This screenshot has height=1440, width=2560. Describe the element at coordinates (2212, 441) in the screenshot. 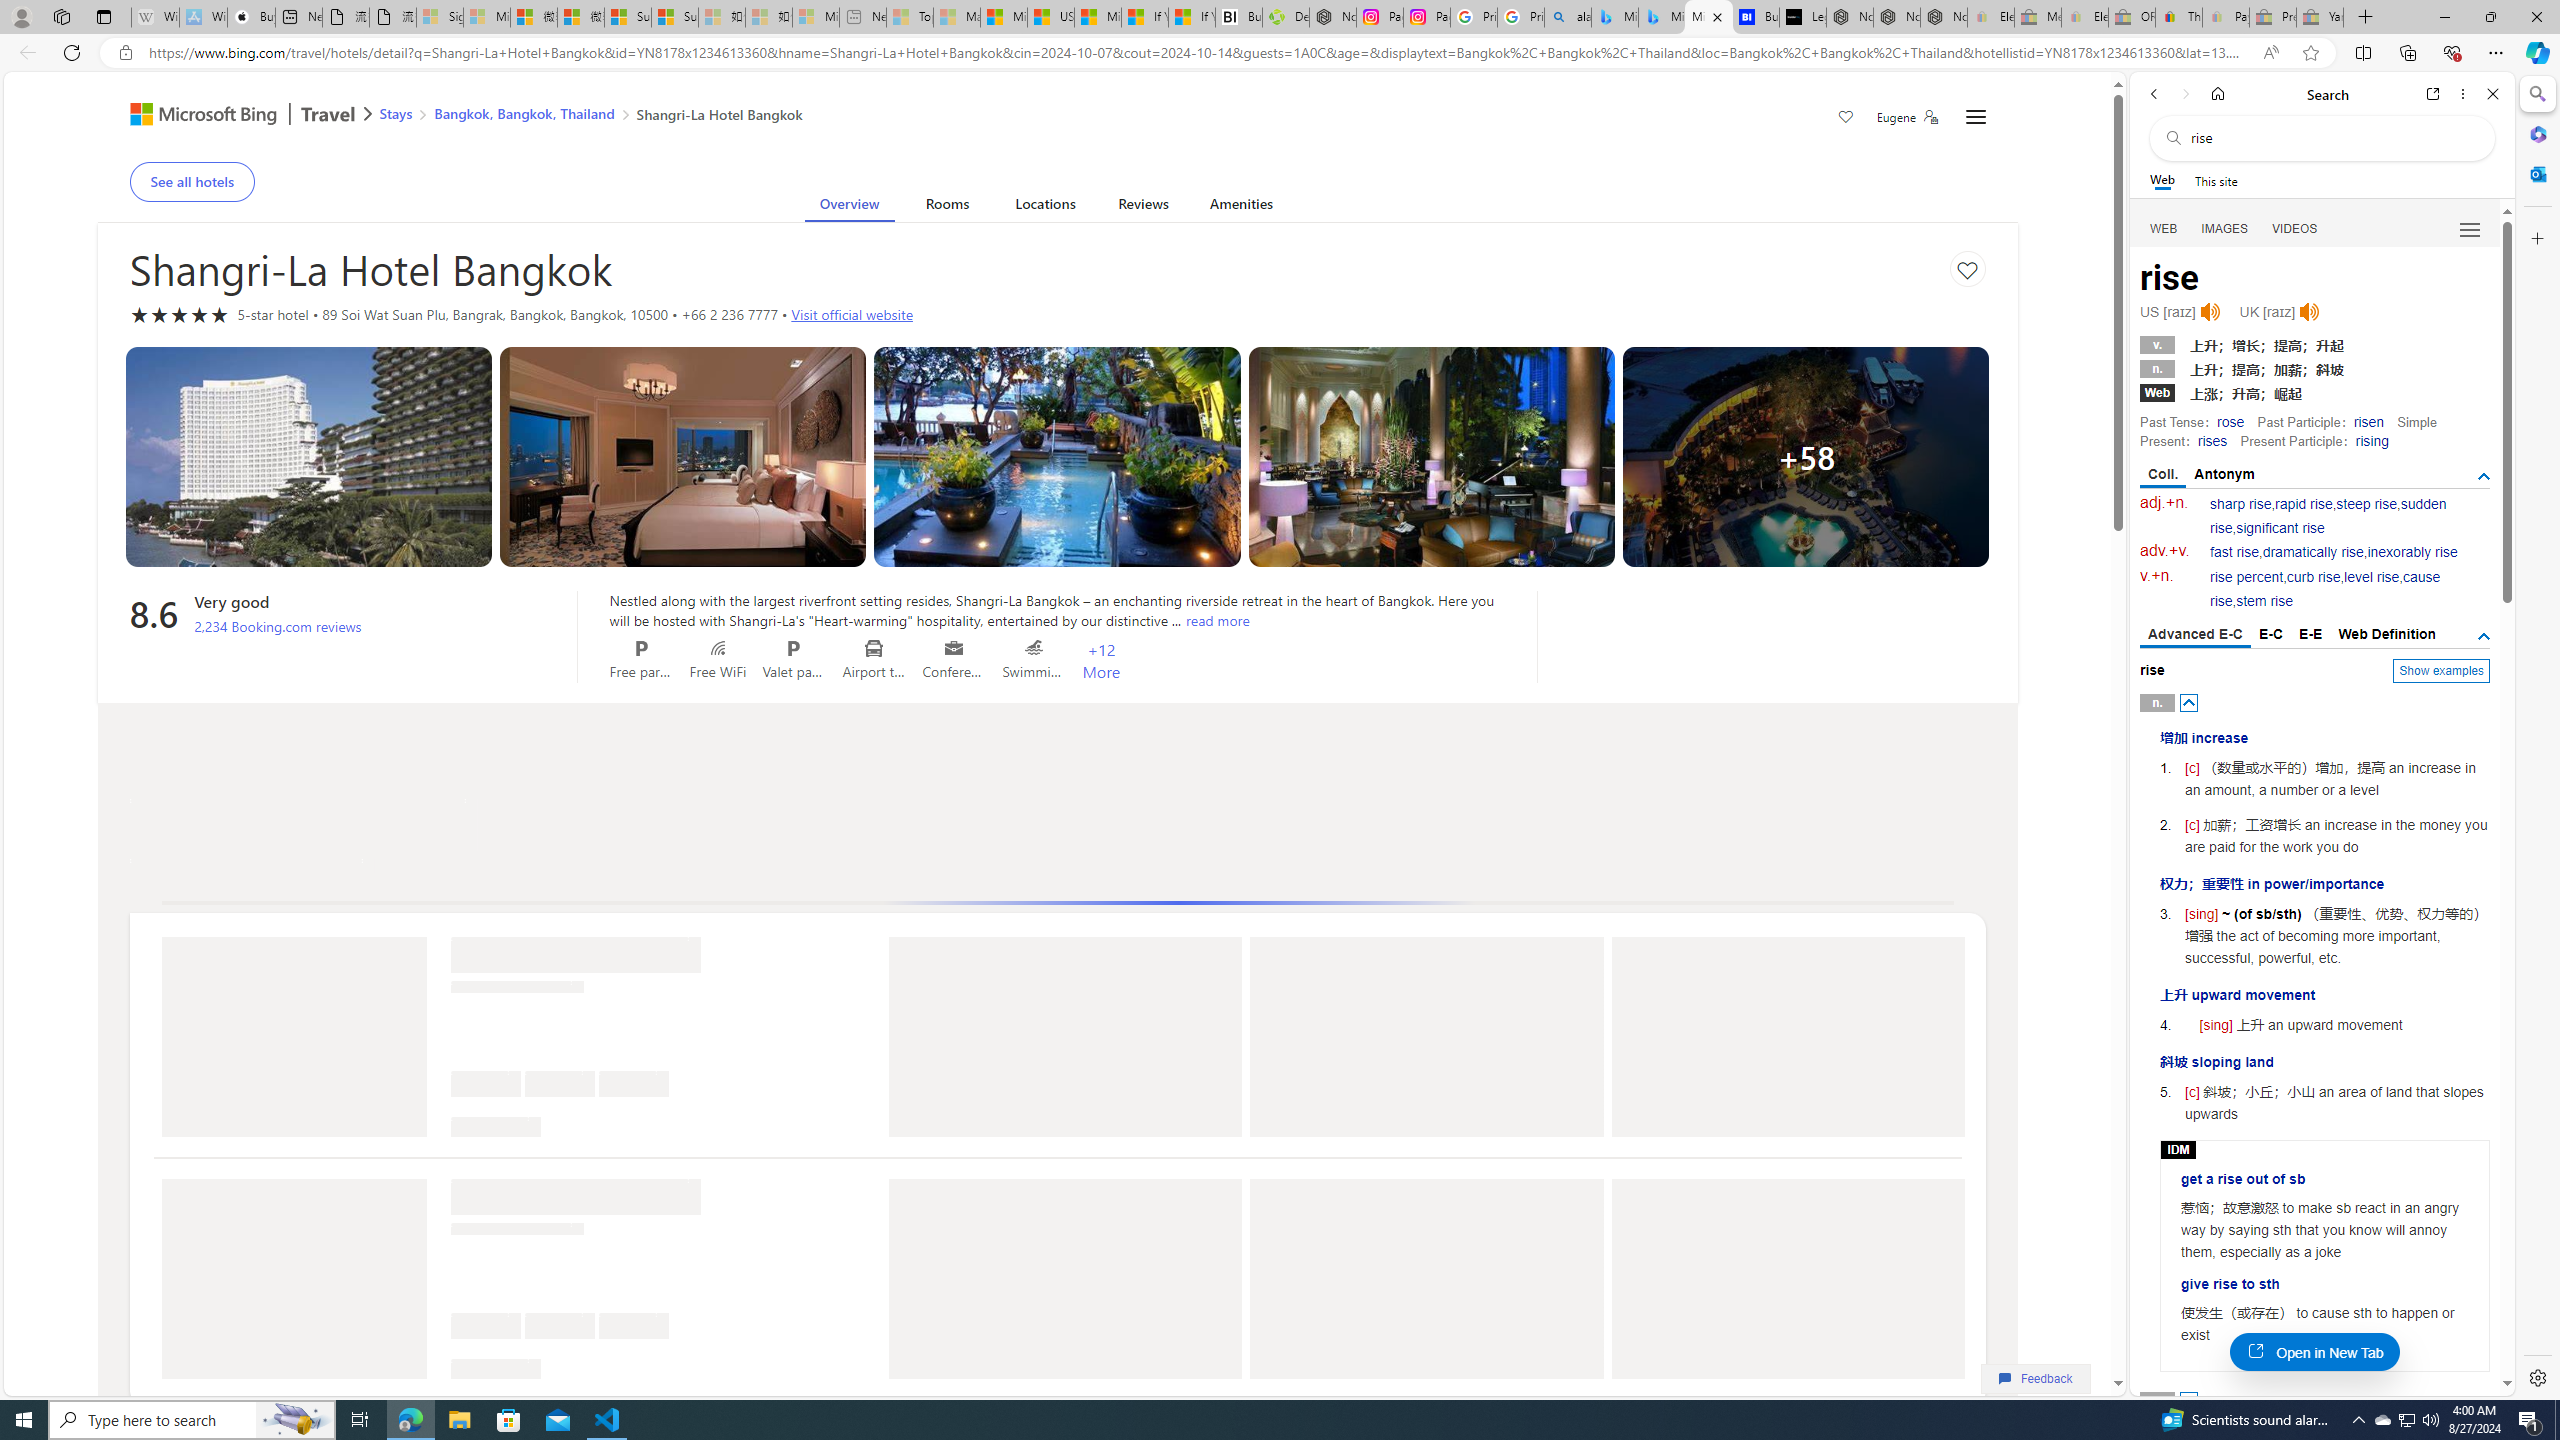

I see `rises` at that location.